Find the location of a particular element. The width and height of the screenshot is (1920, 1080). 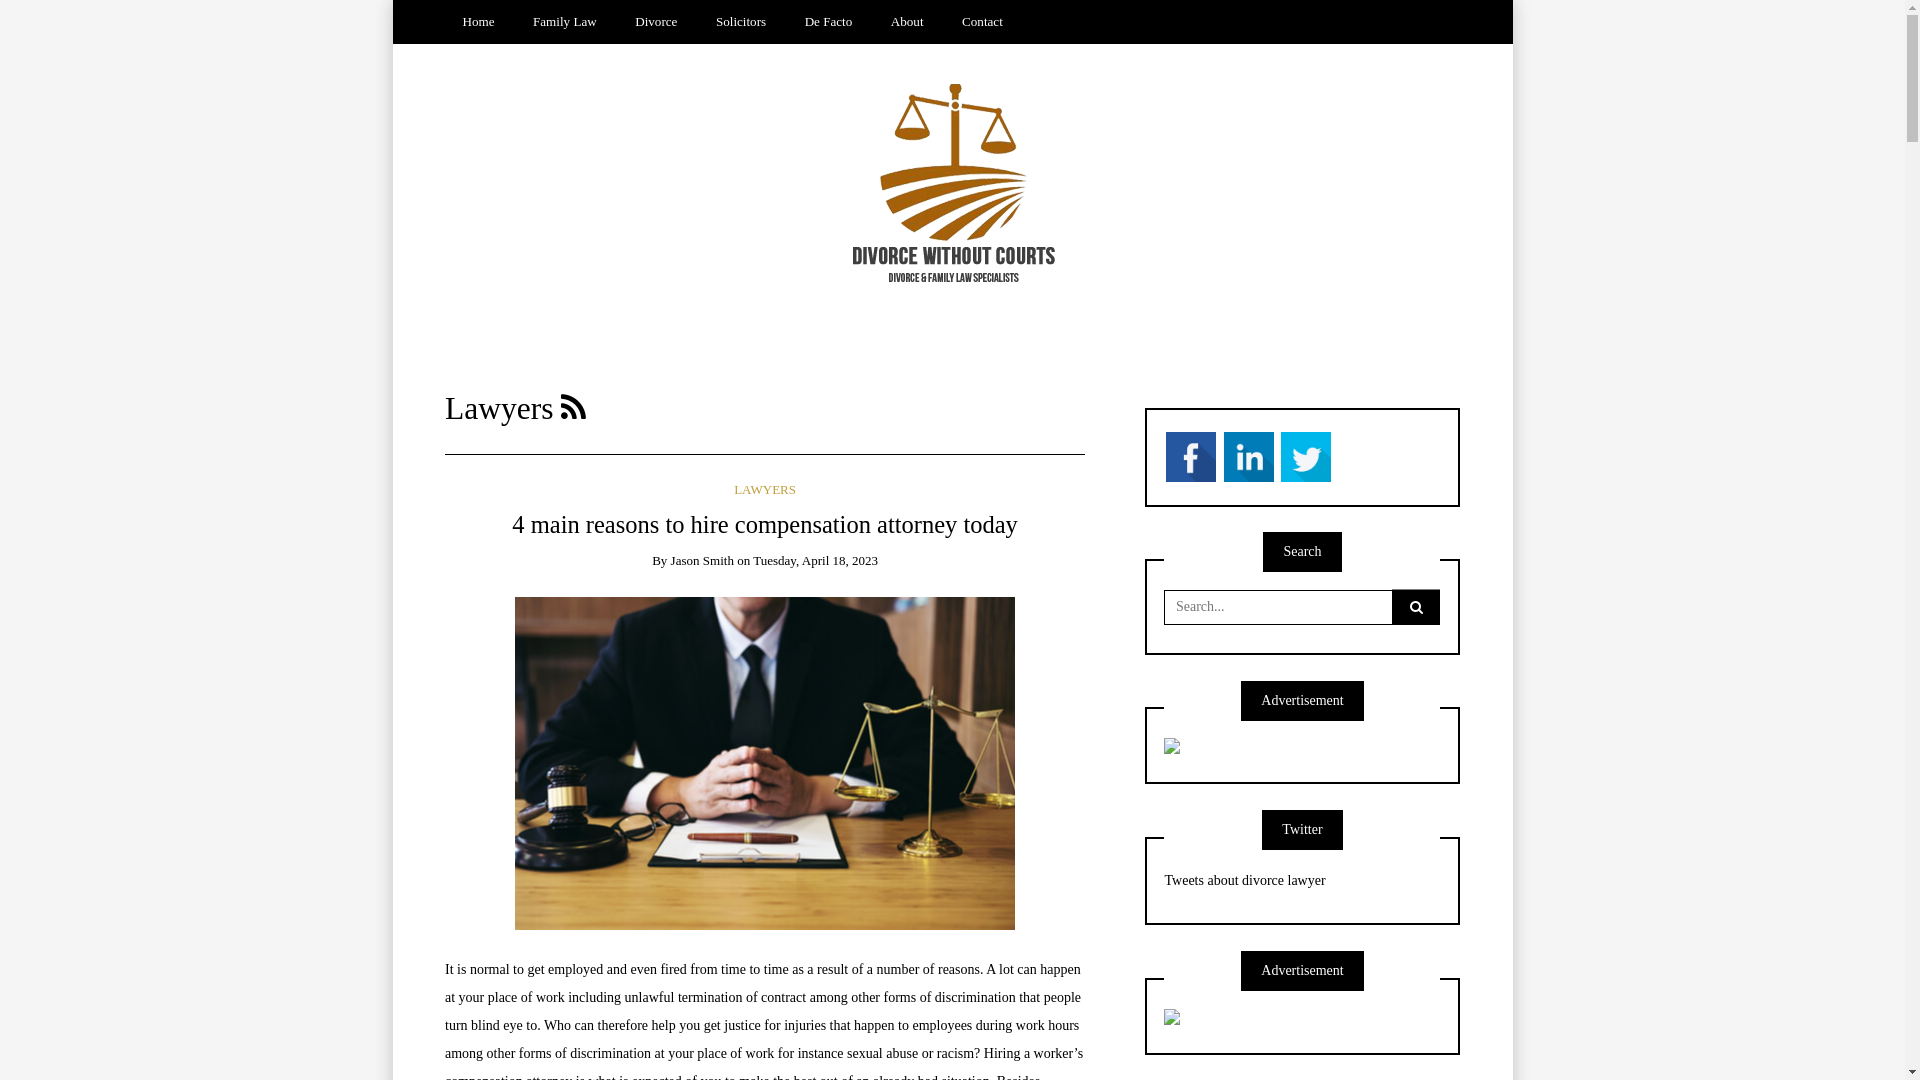

De Facto is located at coordinates (828, 22).